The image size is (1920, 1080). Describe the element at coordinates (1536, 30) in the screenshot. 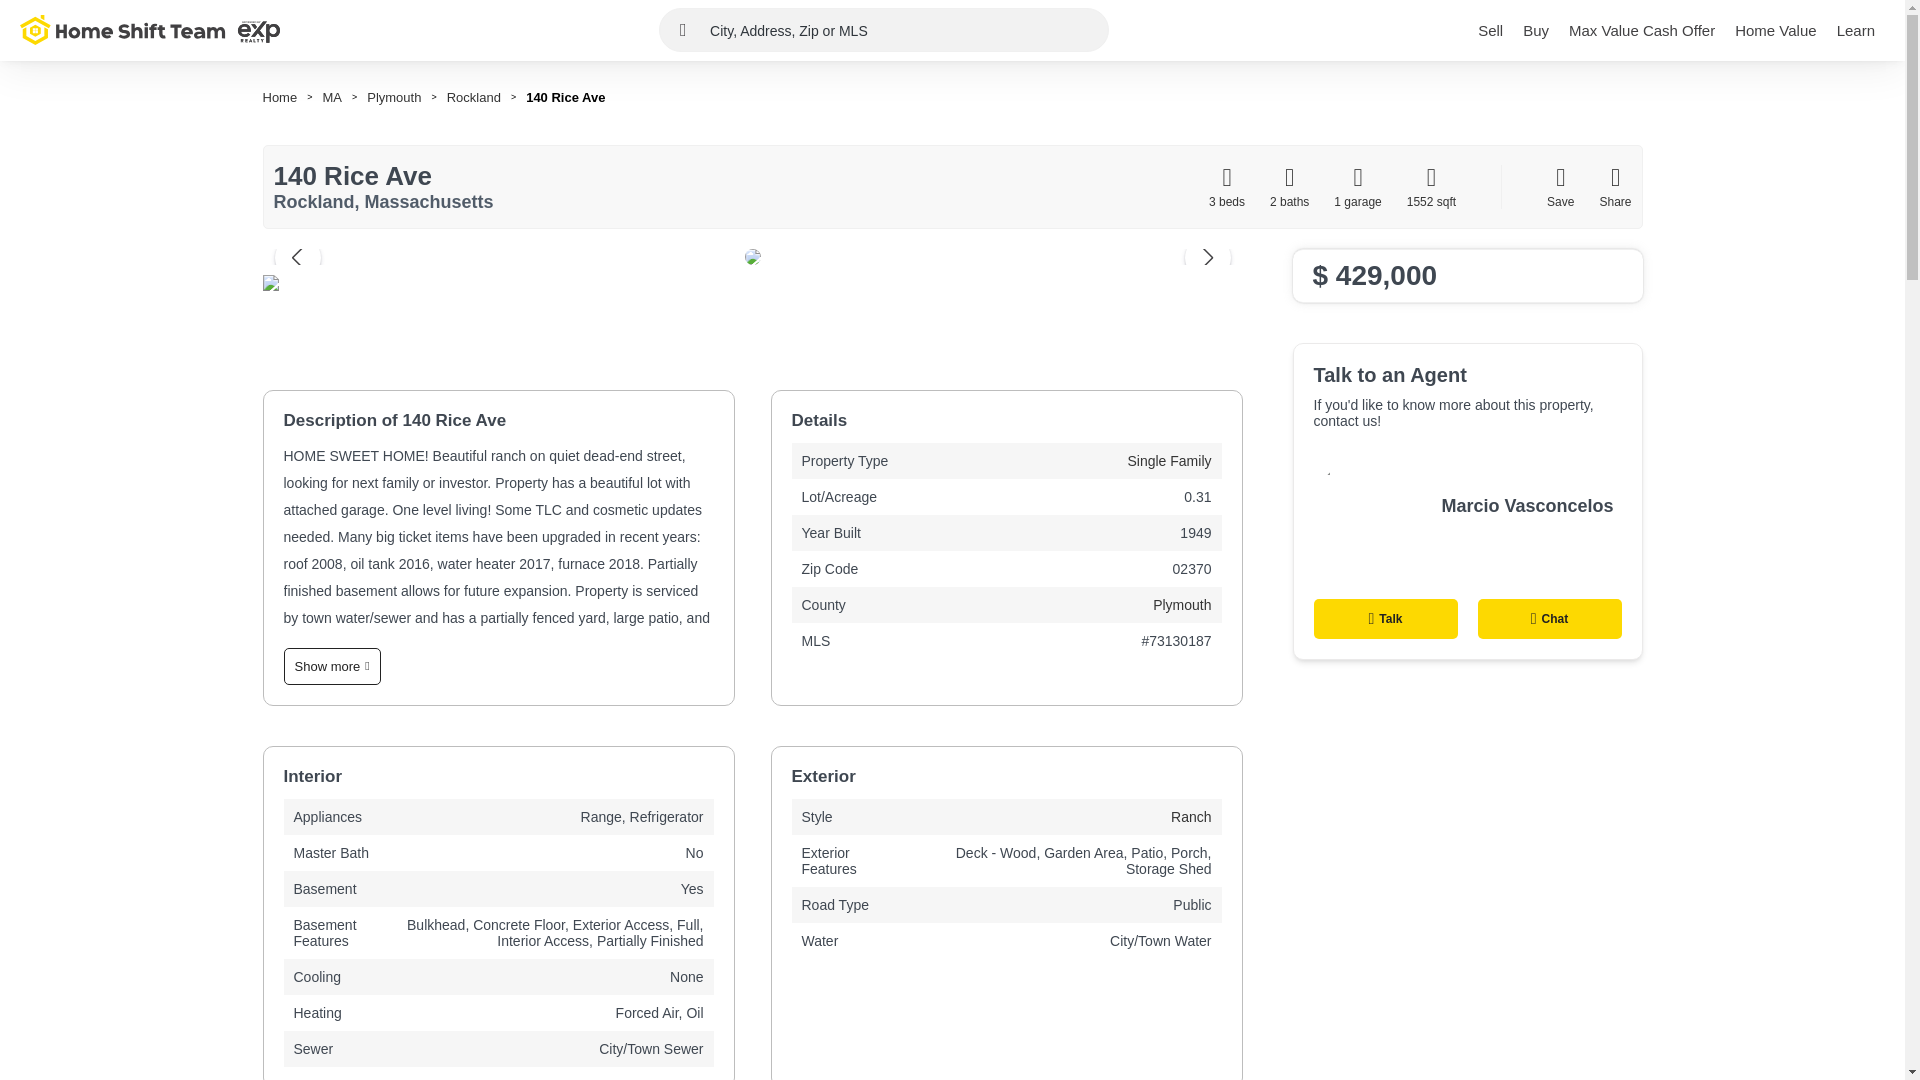

I see `Buy` at that location.